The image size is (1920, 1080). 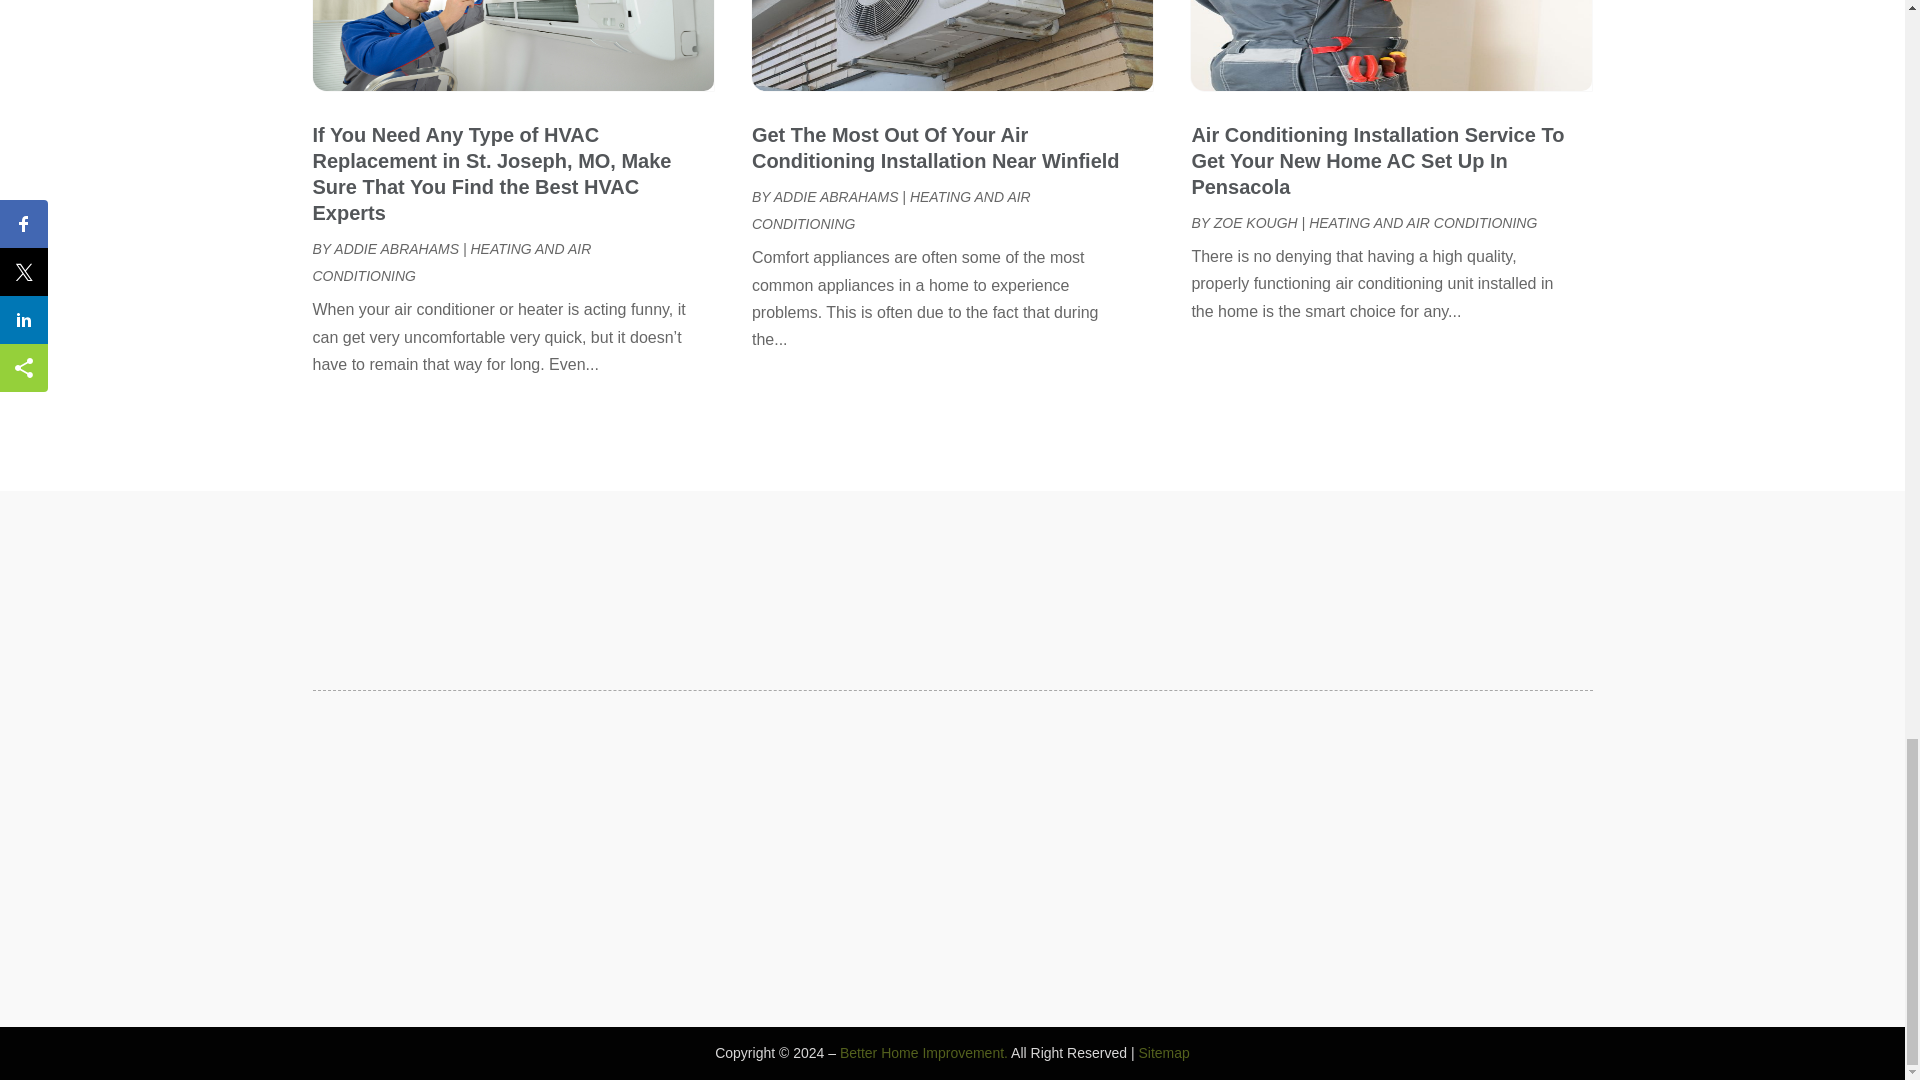 What do you see at coordinates (1255, 222) in the screenshot?
I see `Posts by Zoe Kough` at bounding box center [1255, 222].